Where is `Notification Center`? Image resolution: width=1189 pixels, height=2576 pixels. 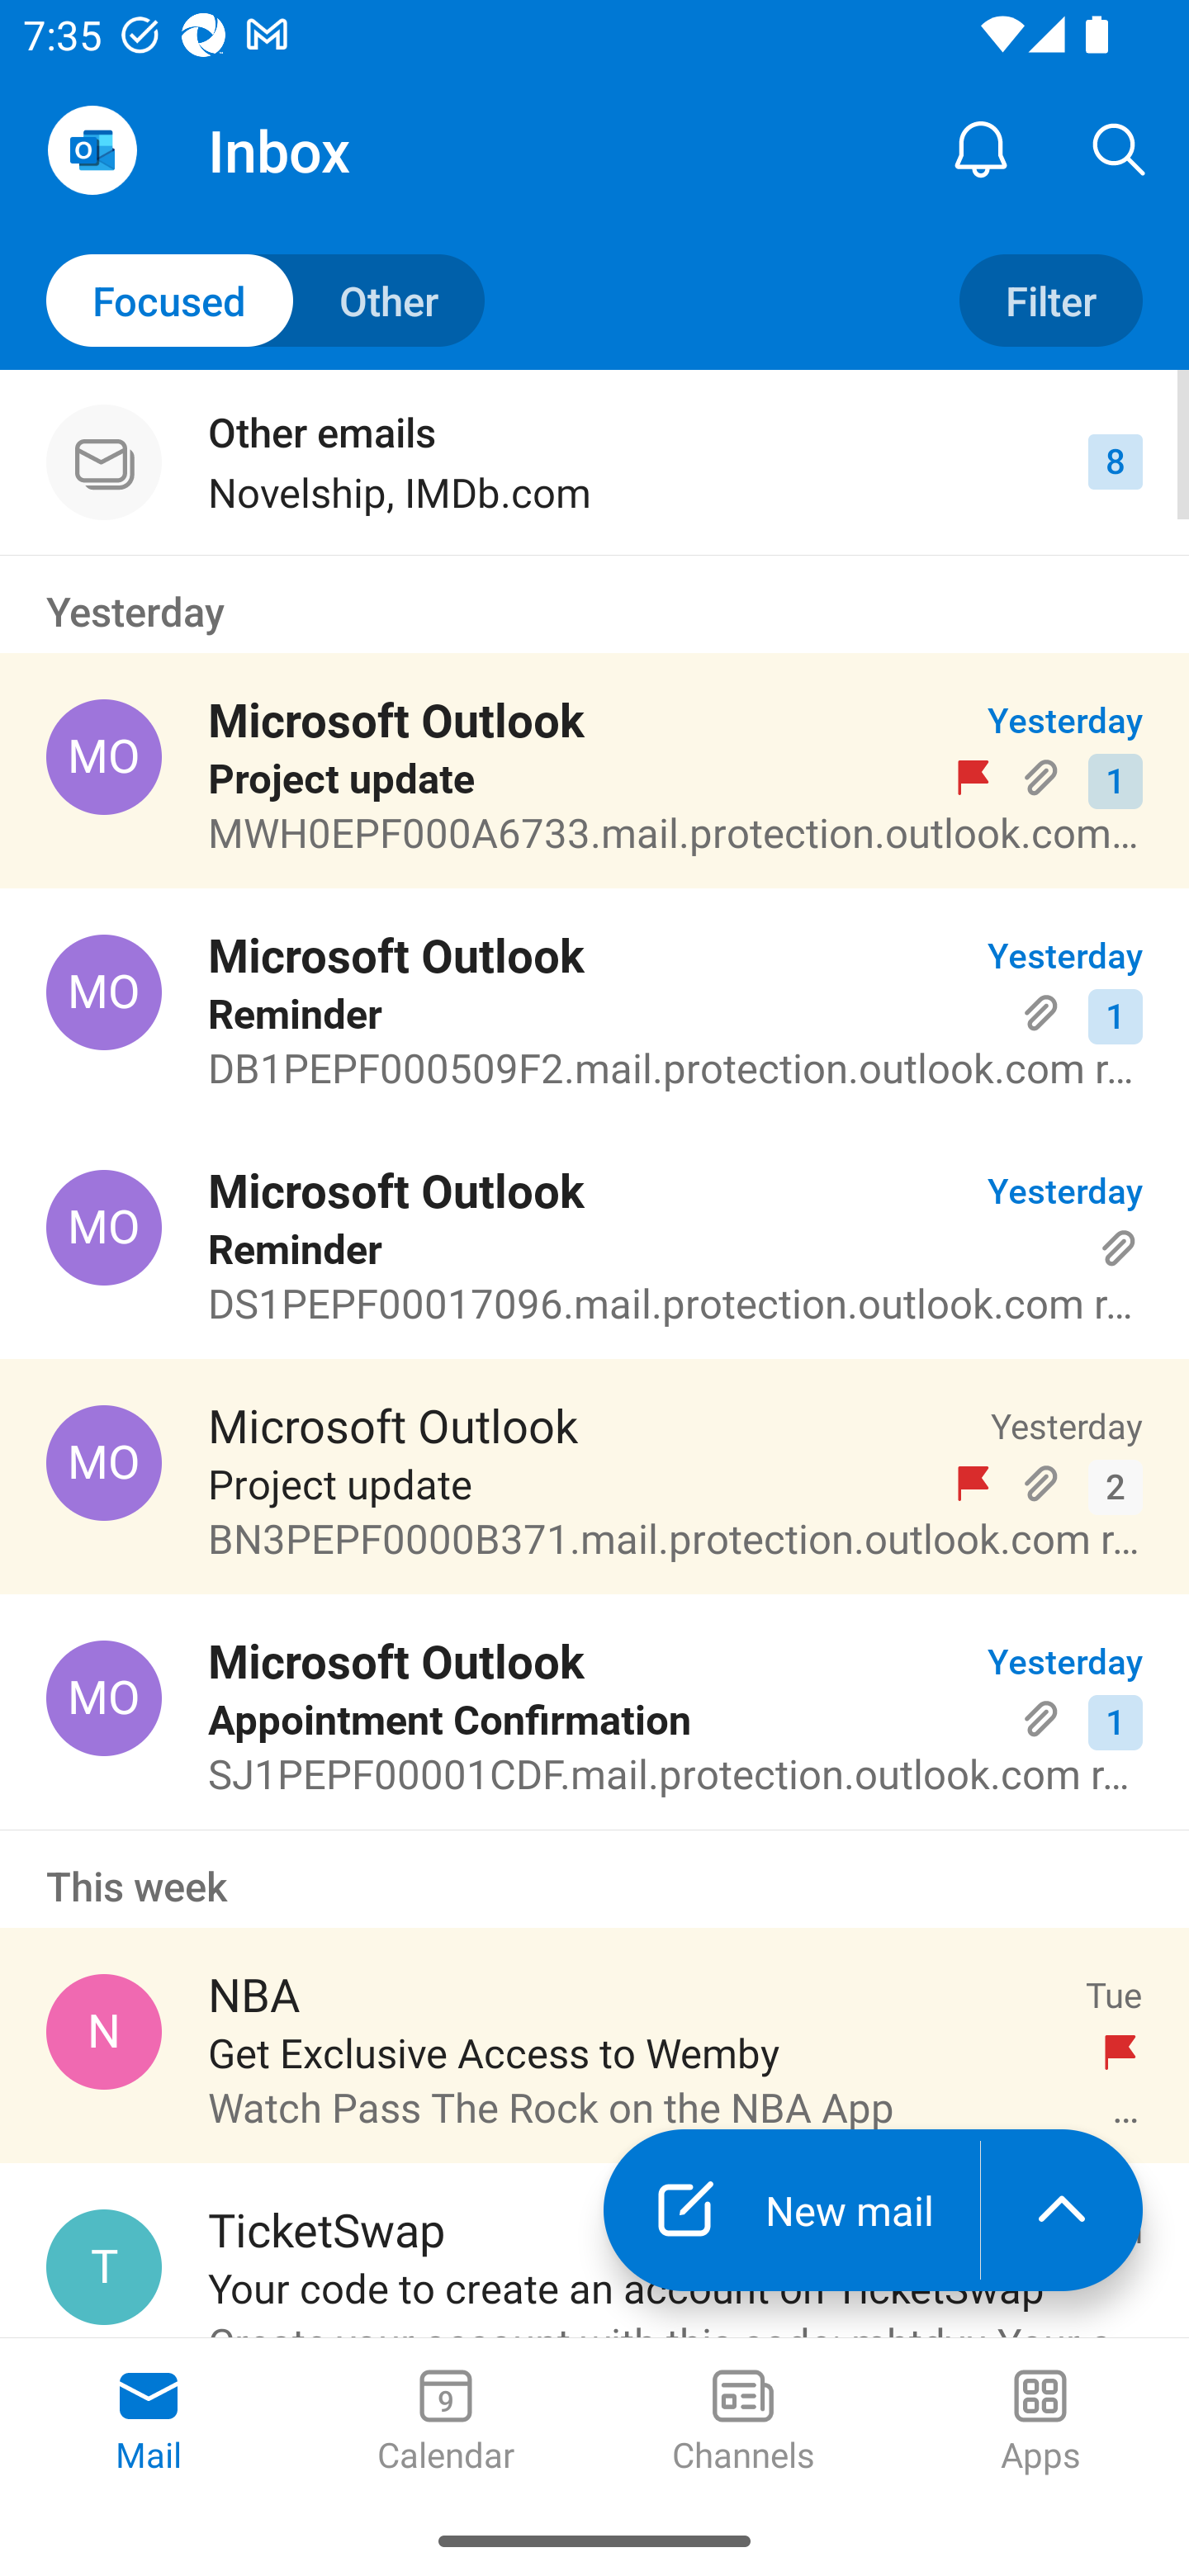
Notification Center is located at coordinates (981, 149).